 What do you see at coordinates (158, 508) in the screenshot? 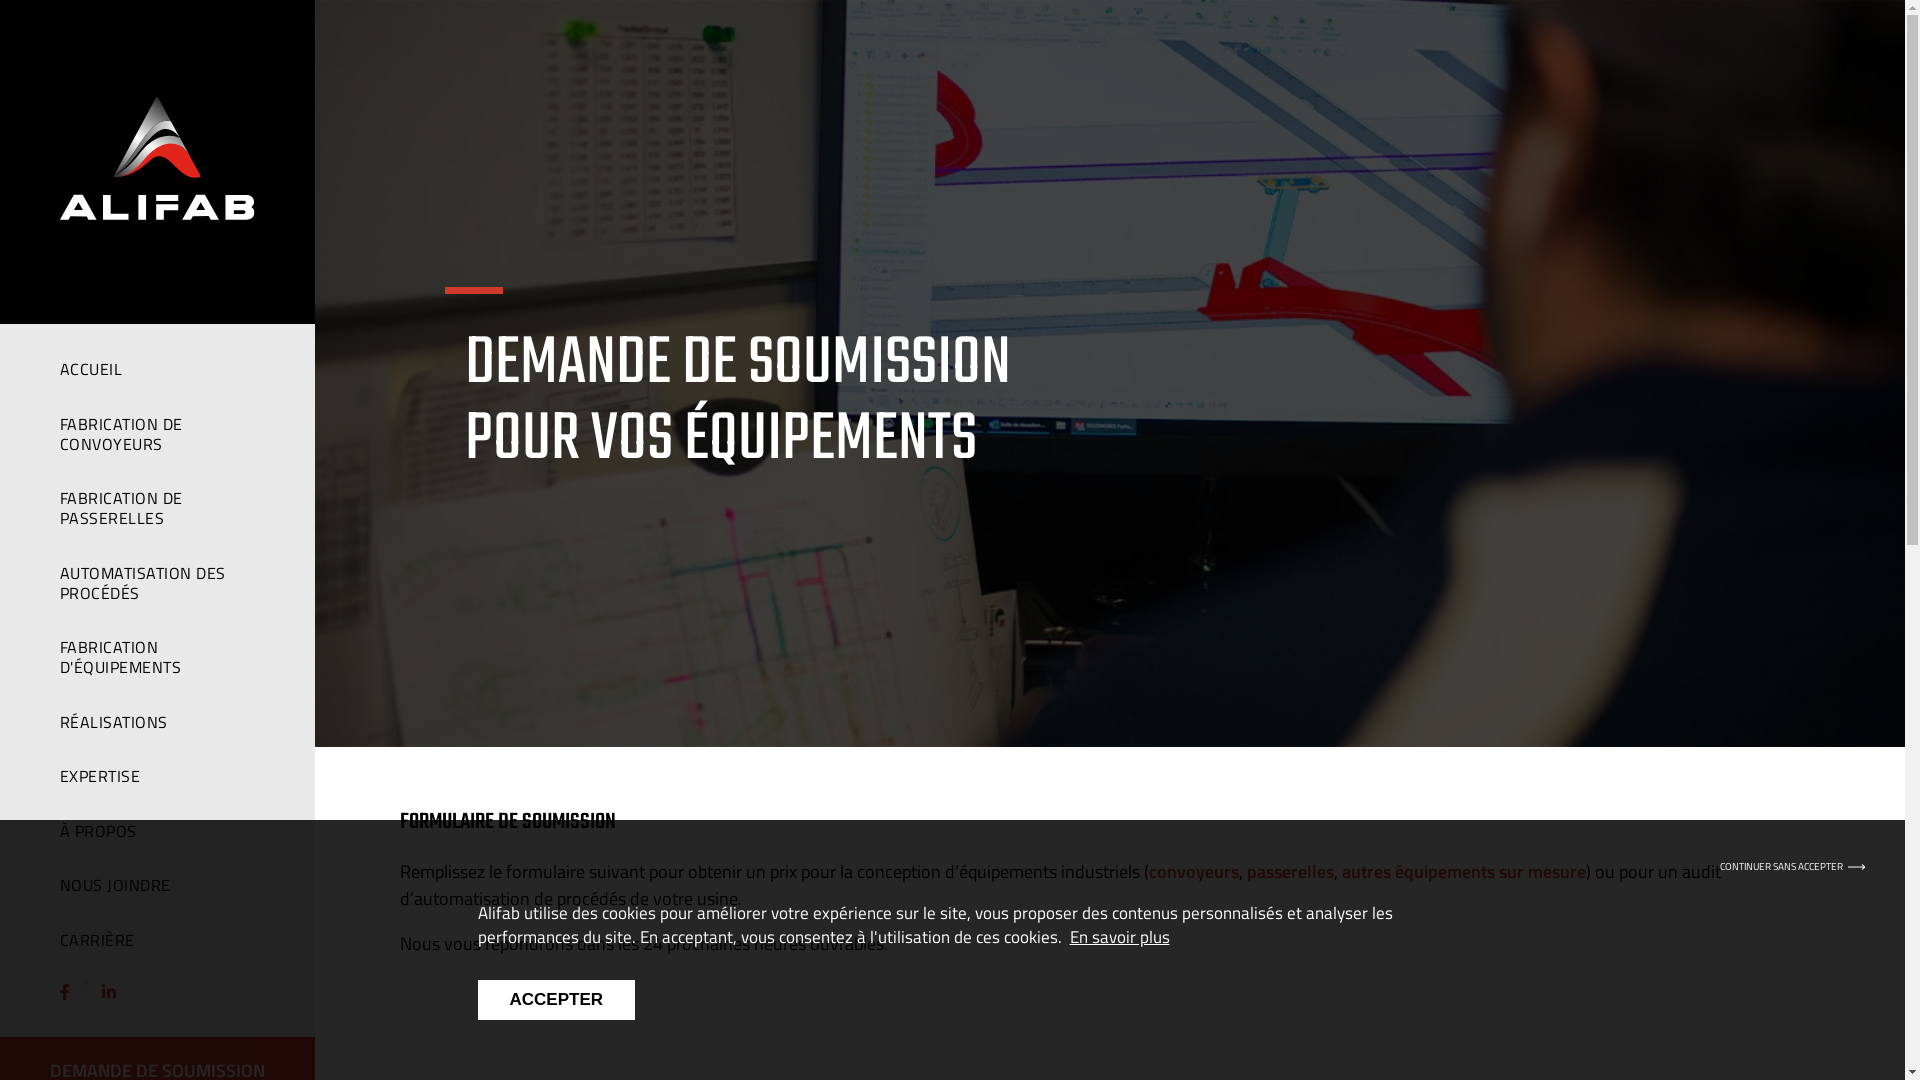
I see `FABRICATION DE PASSERELLES` at bounding box center [158, 508].